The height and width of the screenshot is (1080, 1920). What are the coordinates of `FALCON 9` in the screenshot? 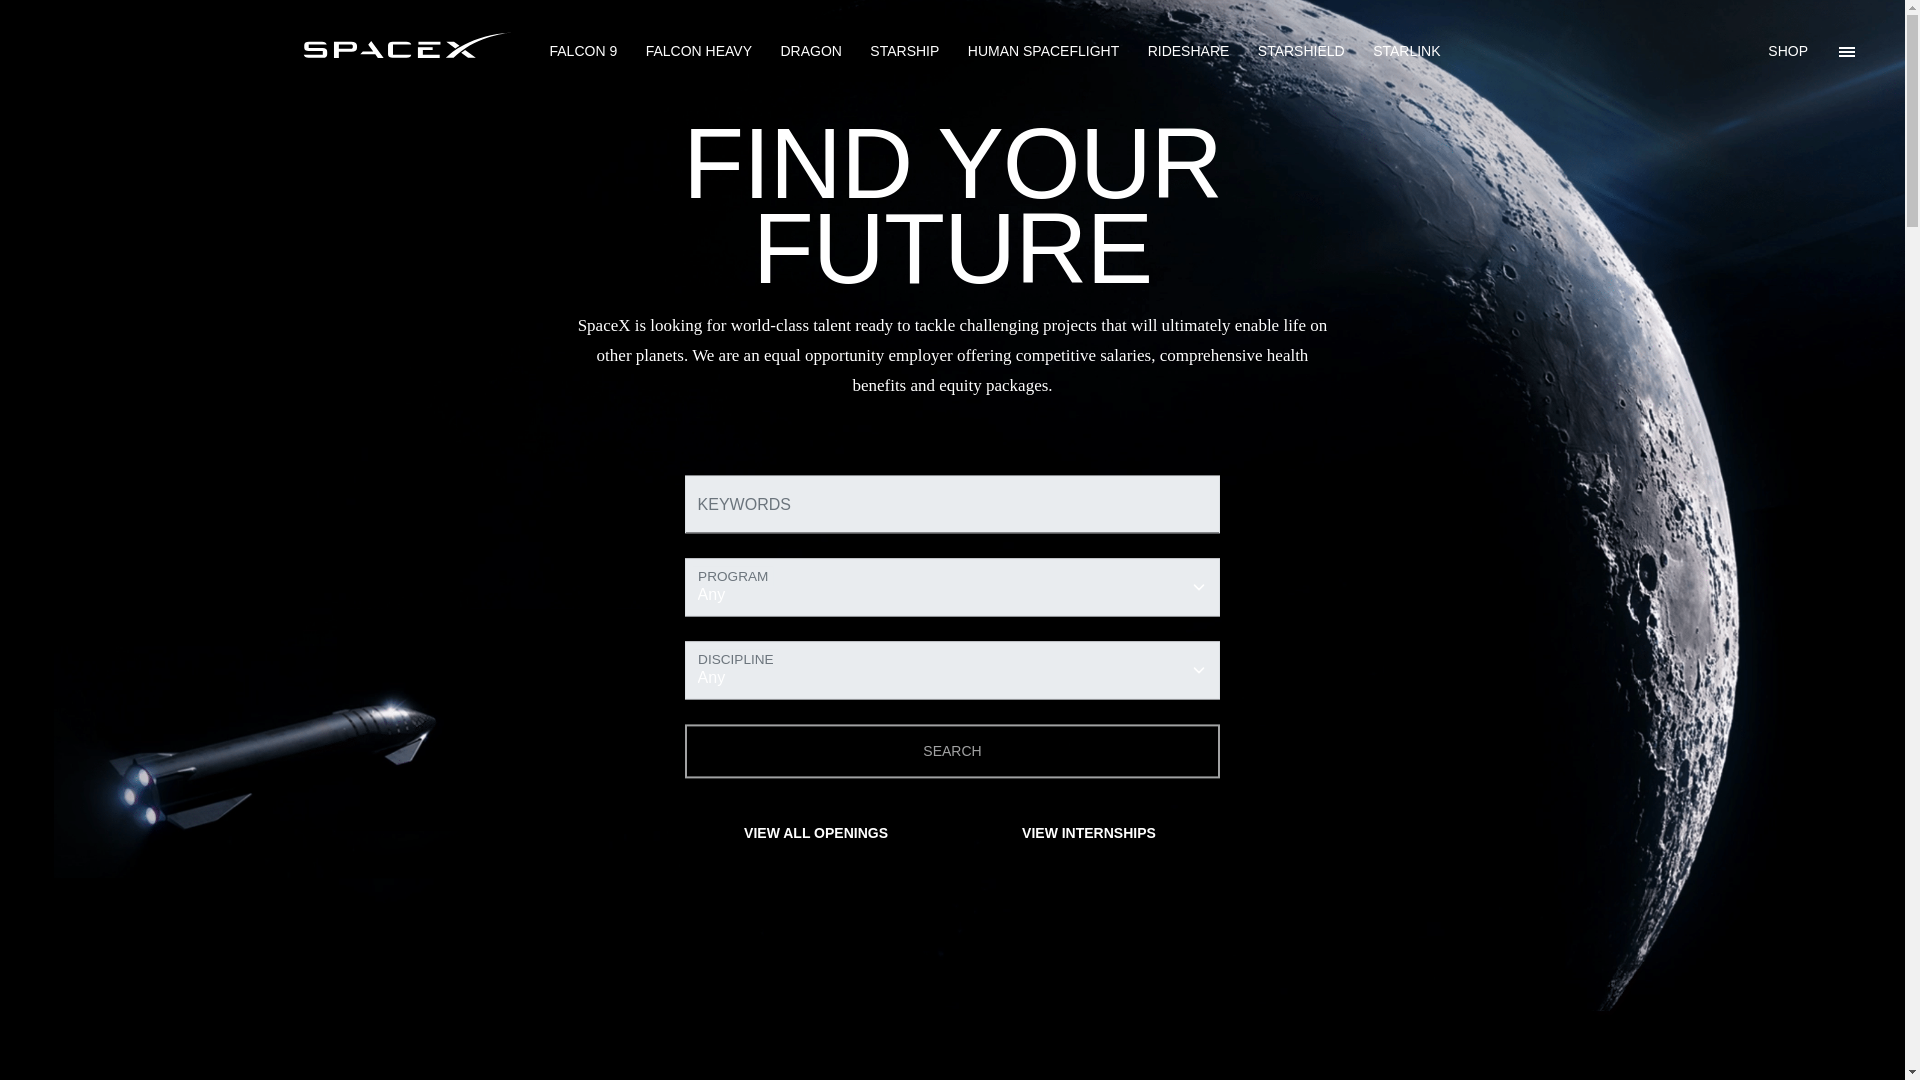 It's located at (584, 52).